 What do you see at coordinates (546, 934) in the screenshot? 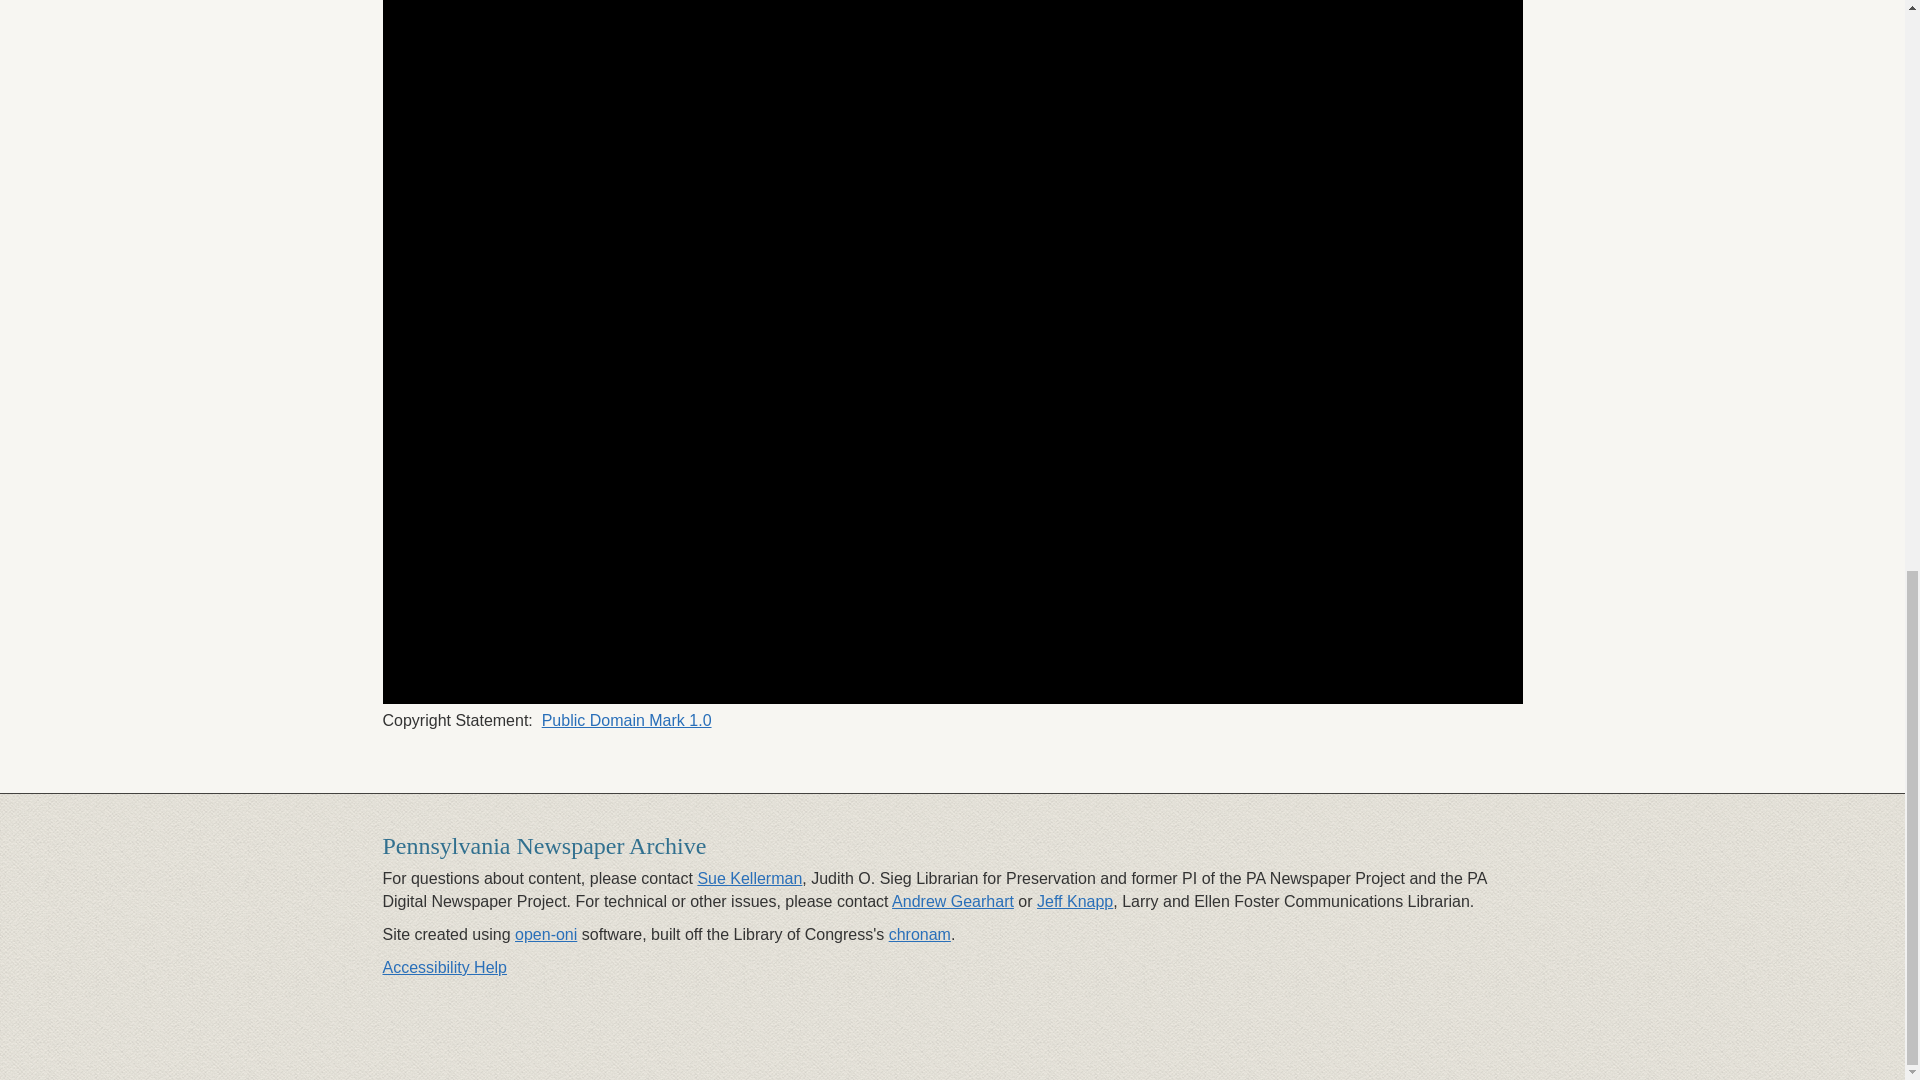
I see `open-oni` at bounding box center [546, 934].